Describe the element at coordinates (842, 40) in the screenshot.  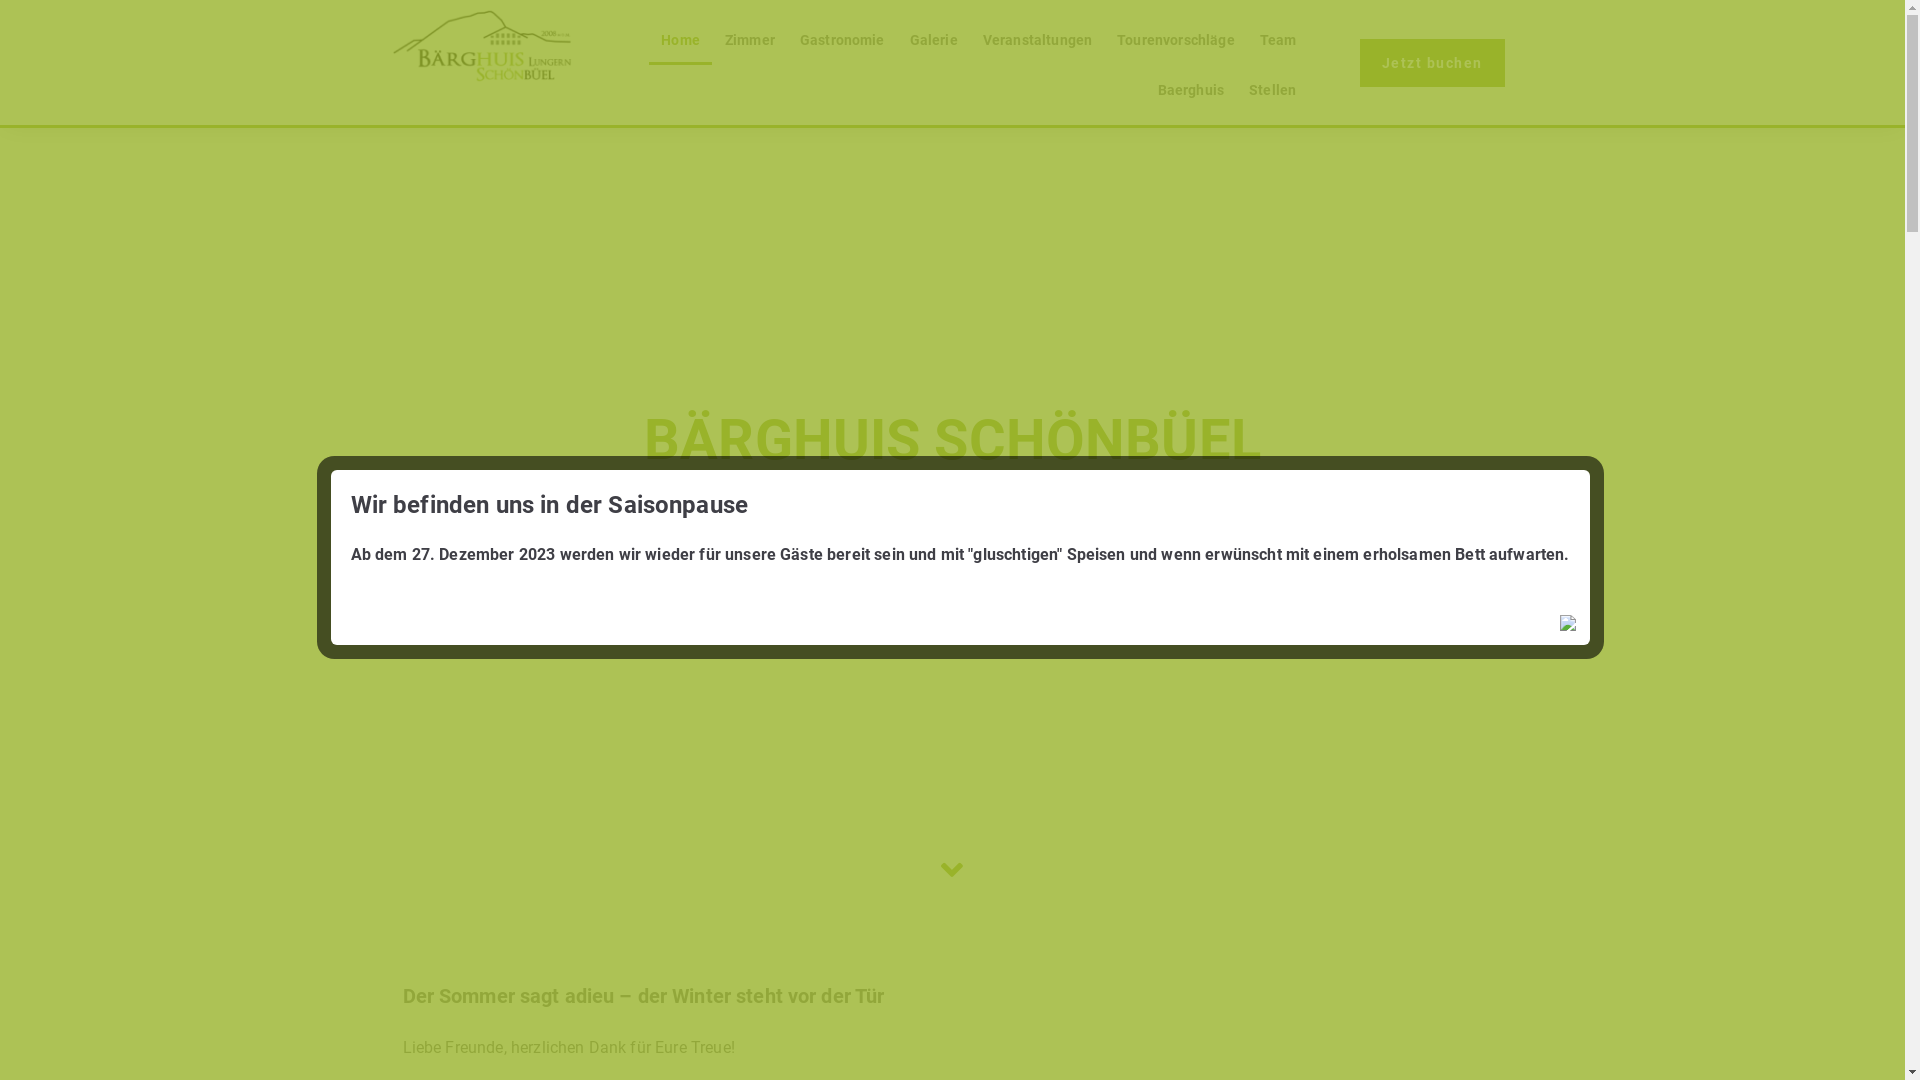
I see `Gastronomie` at that location.